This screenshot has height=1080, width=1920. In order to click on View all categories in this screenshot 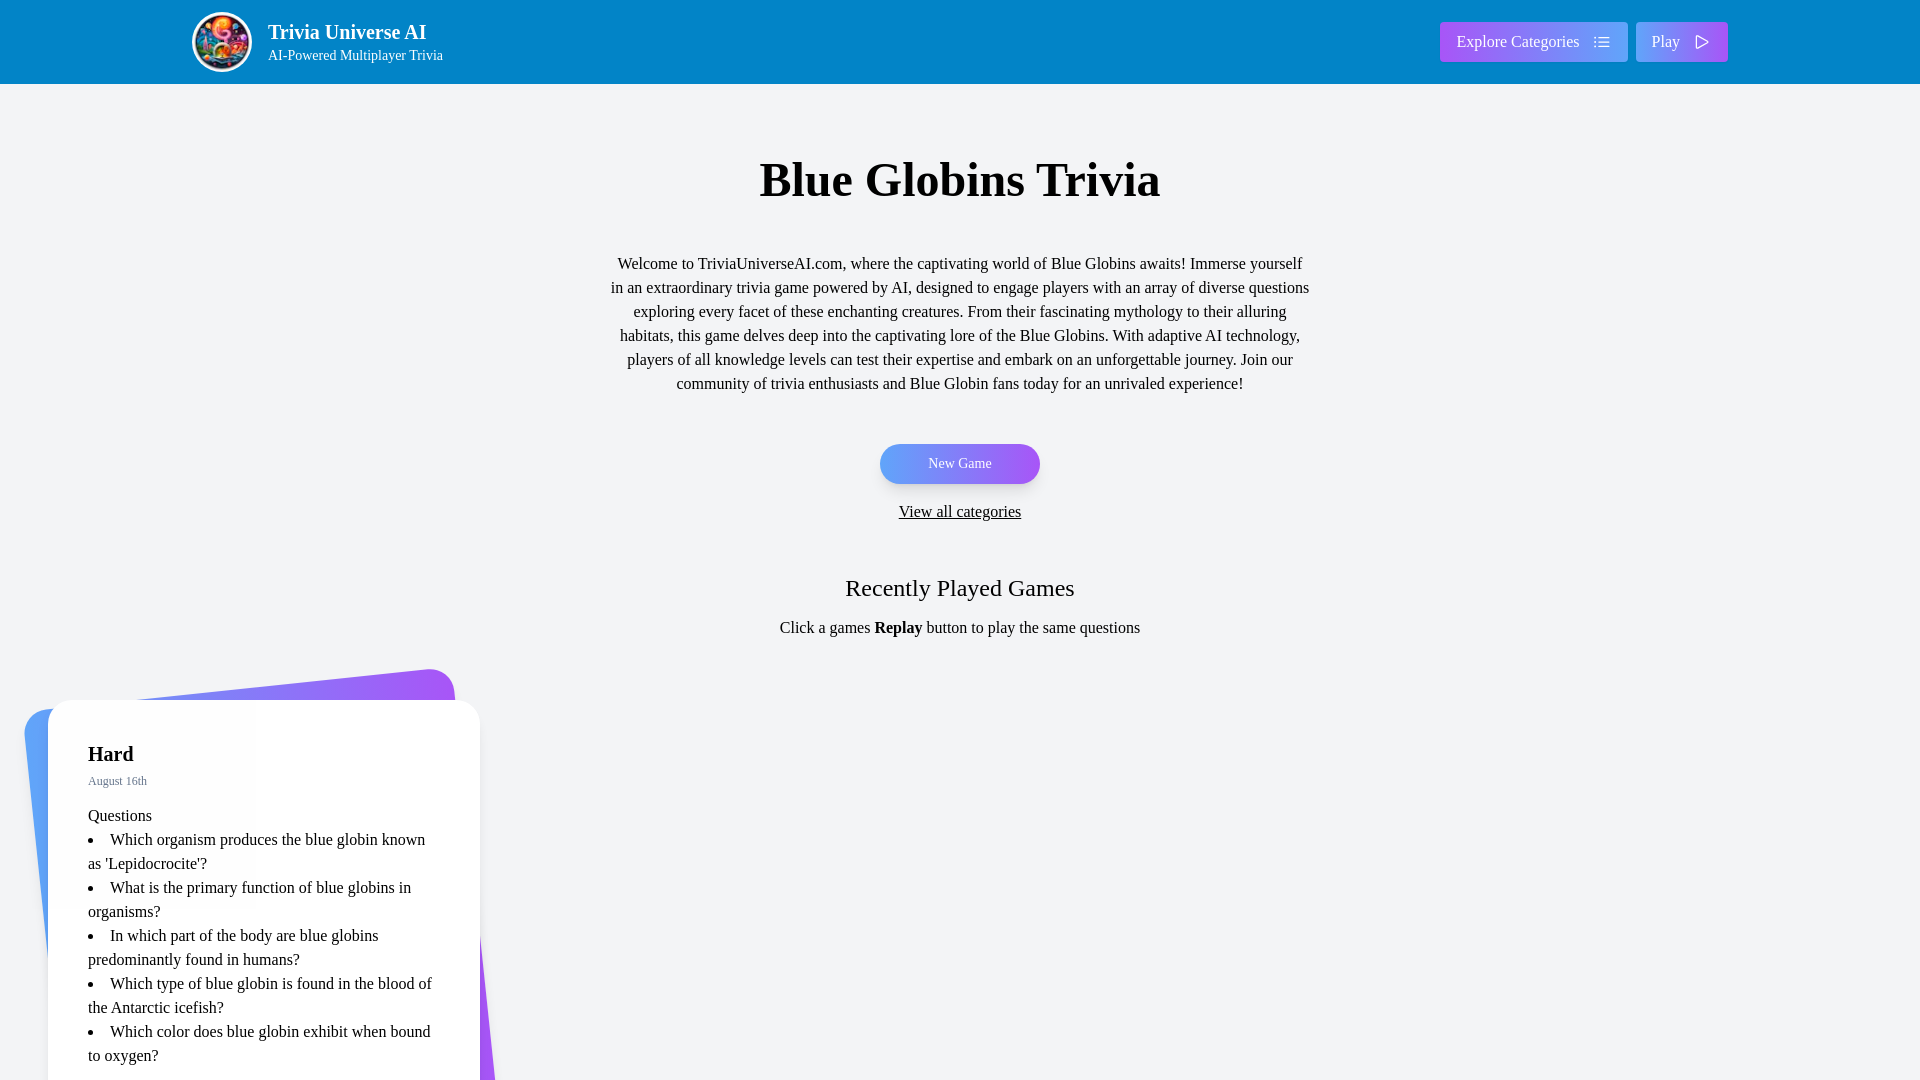, I will do `click(960, 512)`.